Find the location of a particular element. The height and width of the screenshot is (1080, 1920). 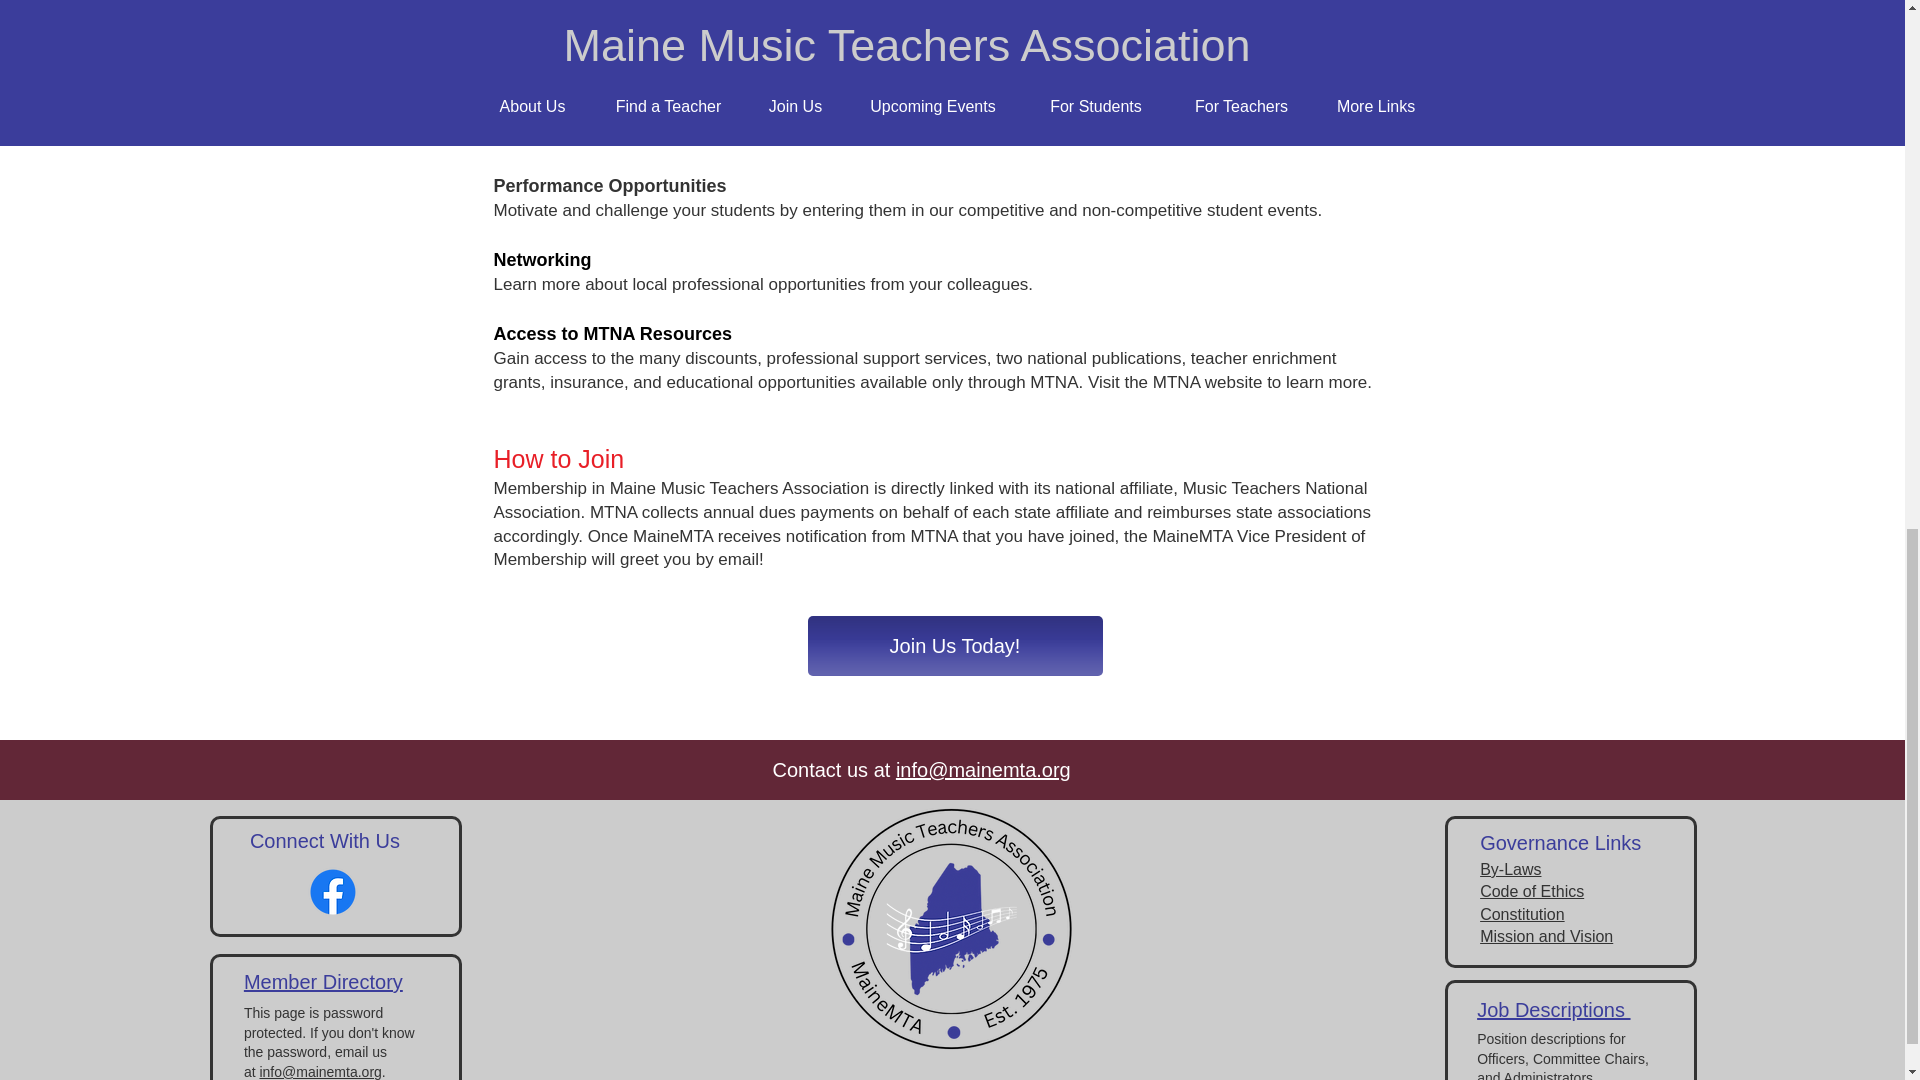

Logo on With White Background.png is located at coordinates (951, 928).